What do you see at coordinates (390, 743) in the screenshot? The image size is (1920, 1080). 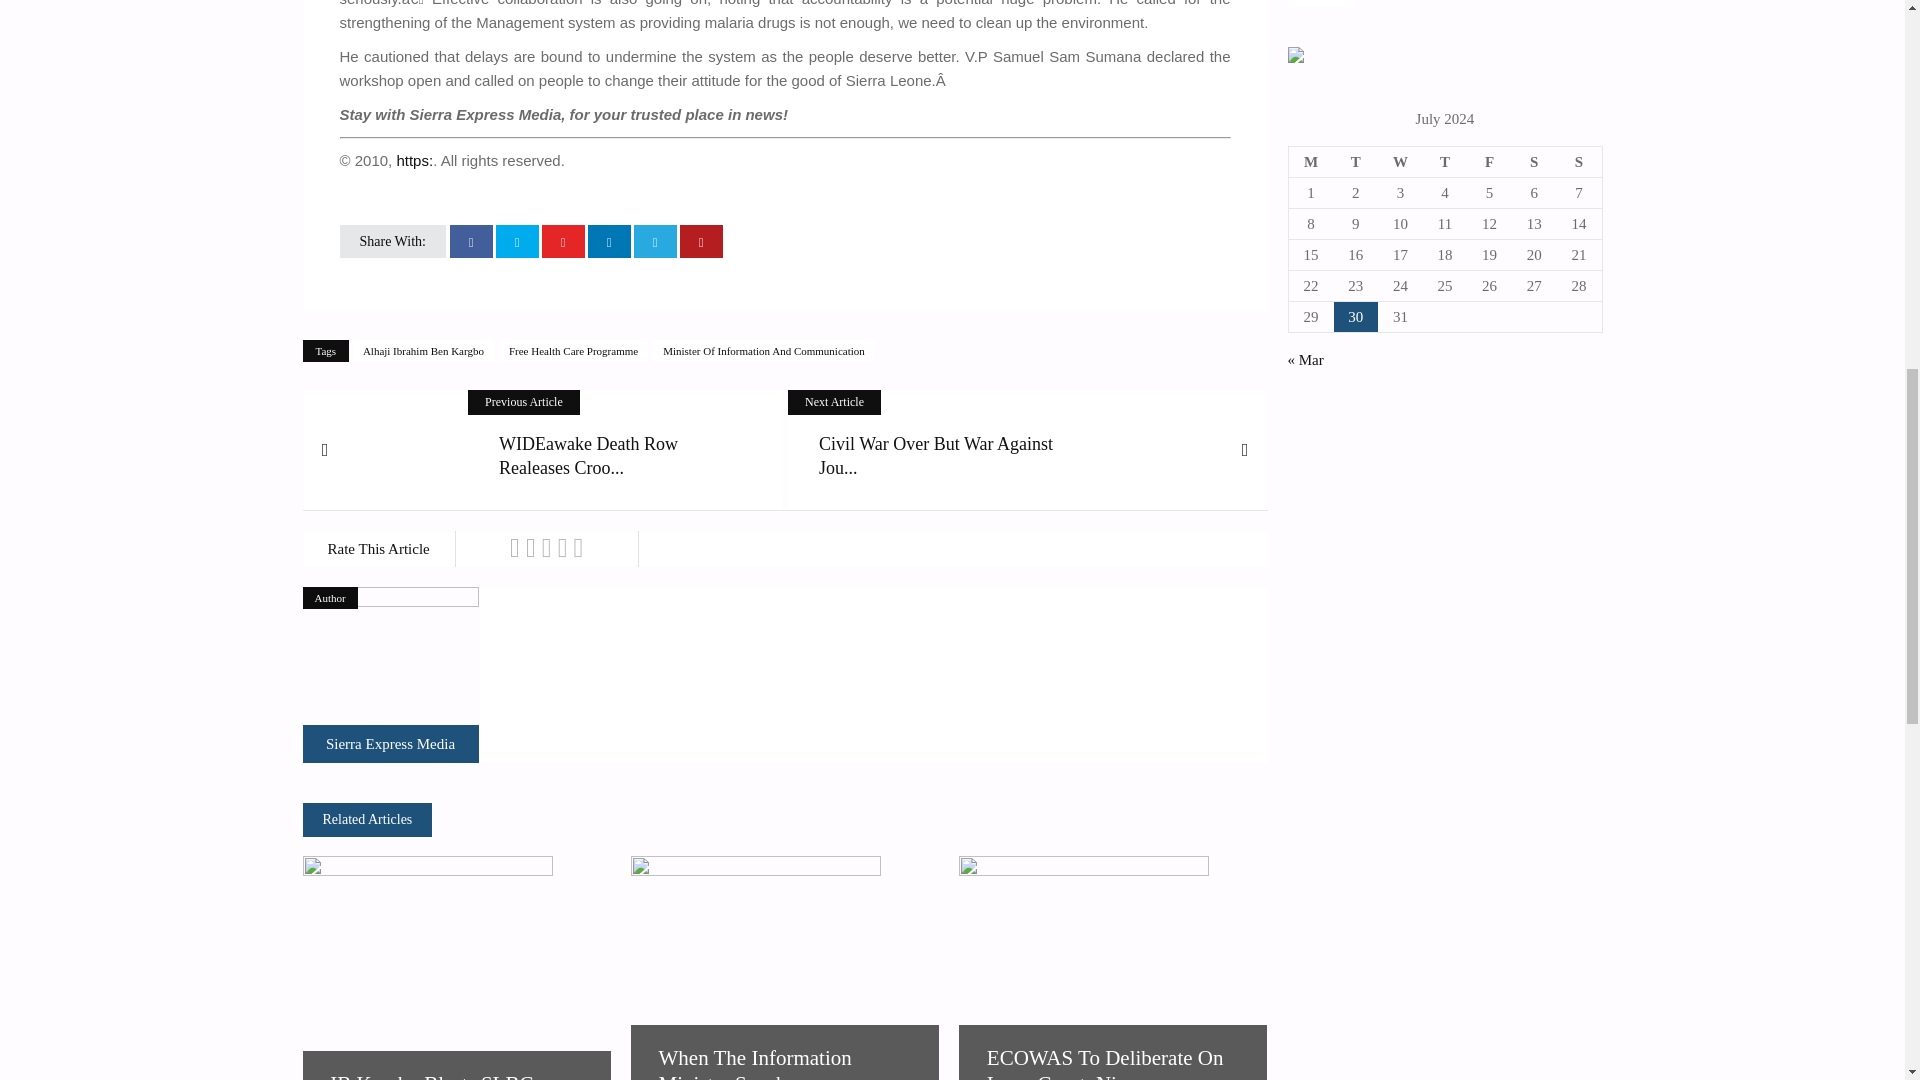 I see `I.B. Kargbo angry over pilferage of free health care!` at bounding box center [390, 743].